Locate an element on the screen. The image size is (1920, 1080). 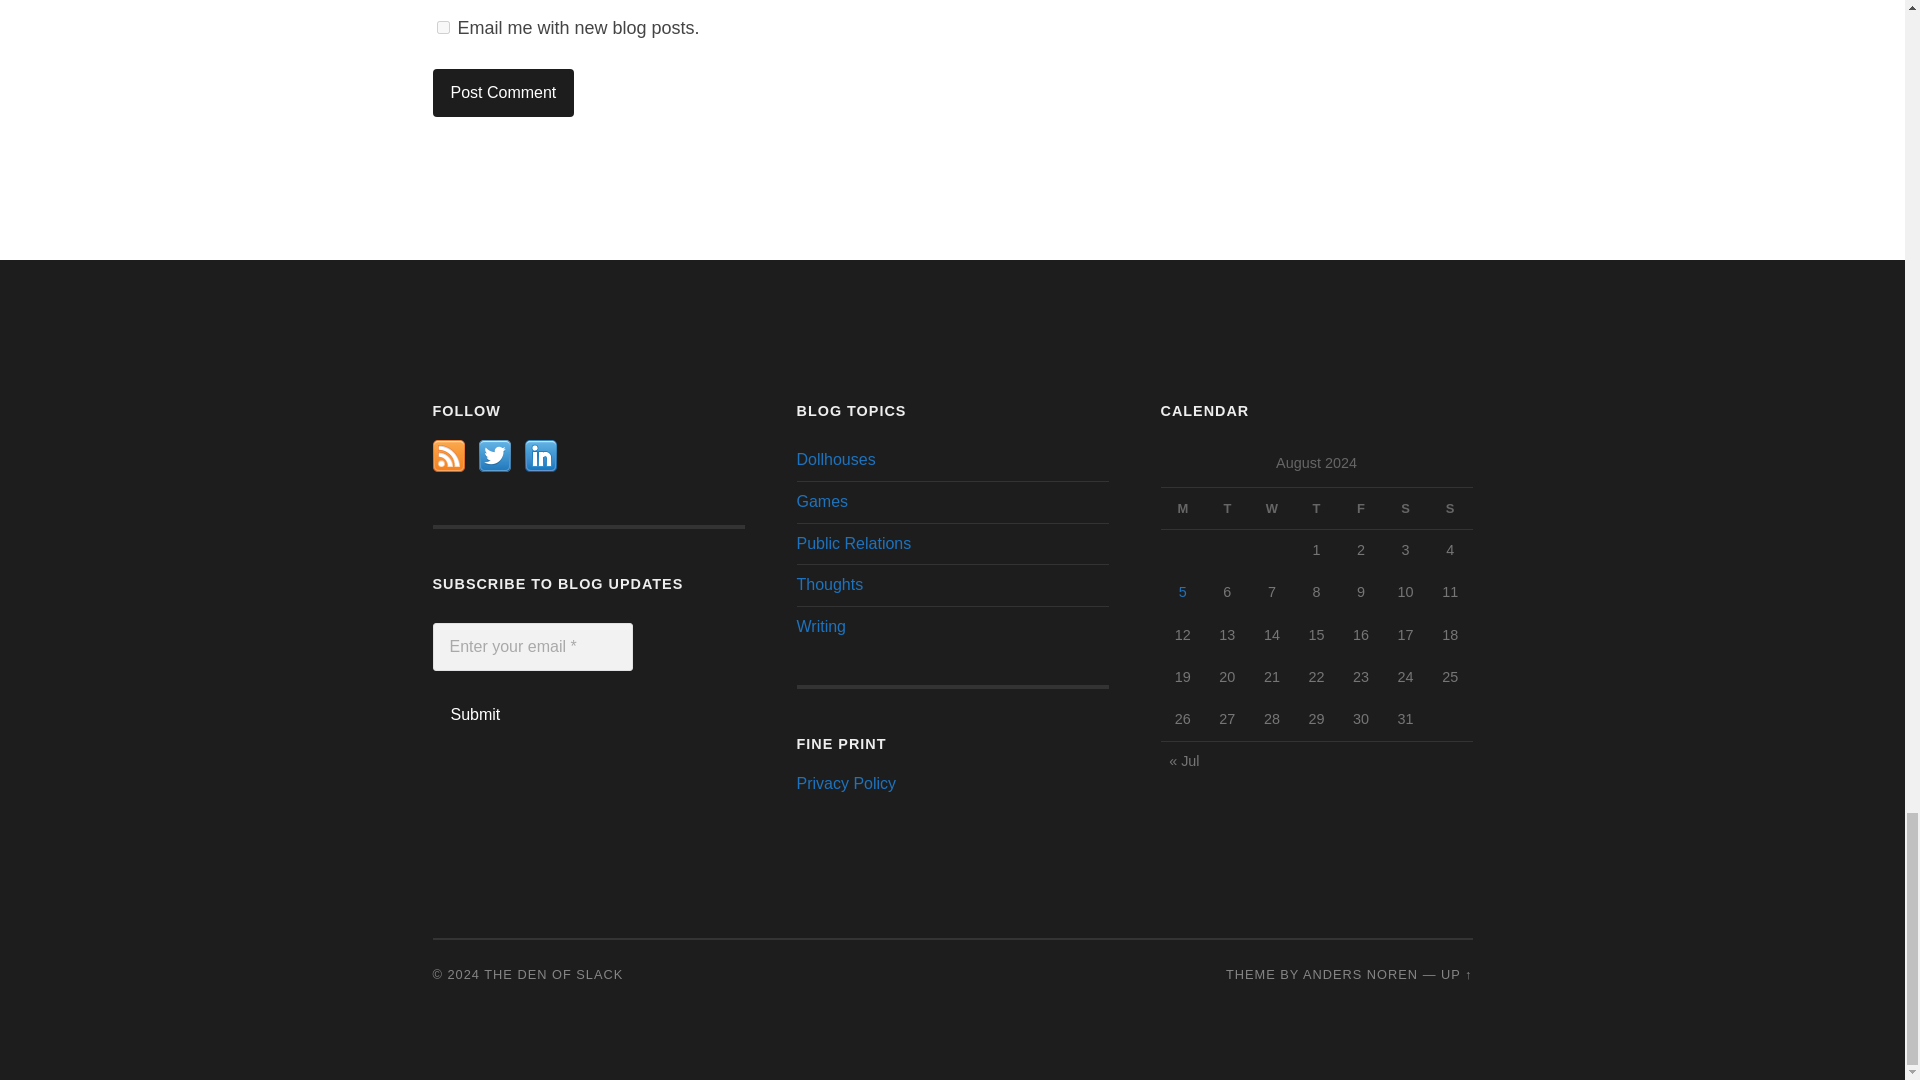
Tuesday is located at coordinates (1227, 508).